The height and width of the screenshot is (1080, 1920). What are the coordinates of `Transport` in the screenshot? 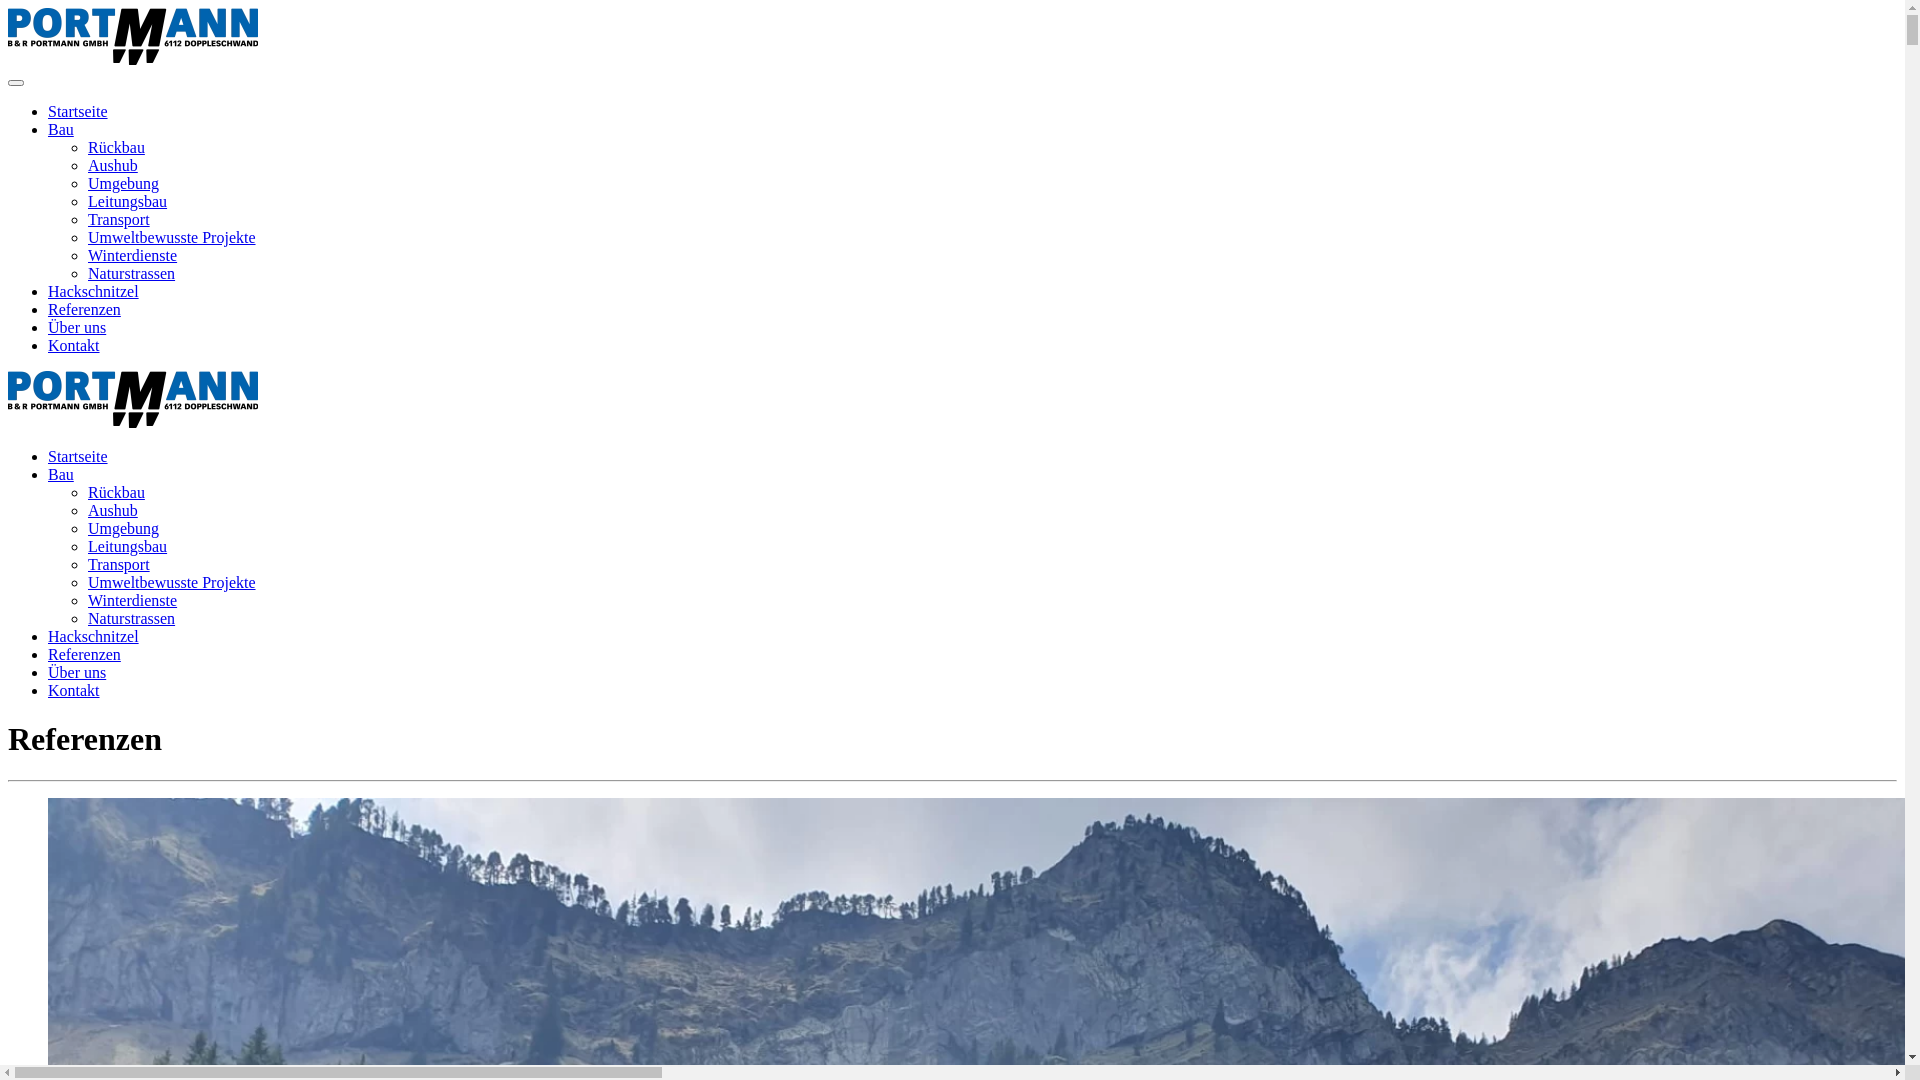 It's located at (119, 220).